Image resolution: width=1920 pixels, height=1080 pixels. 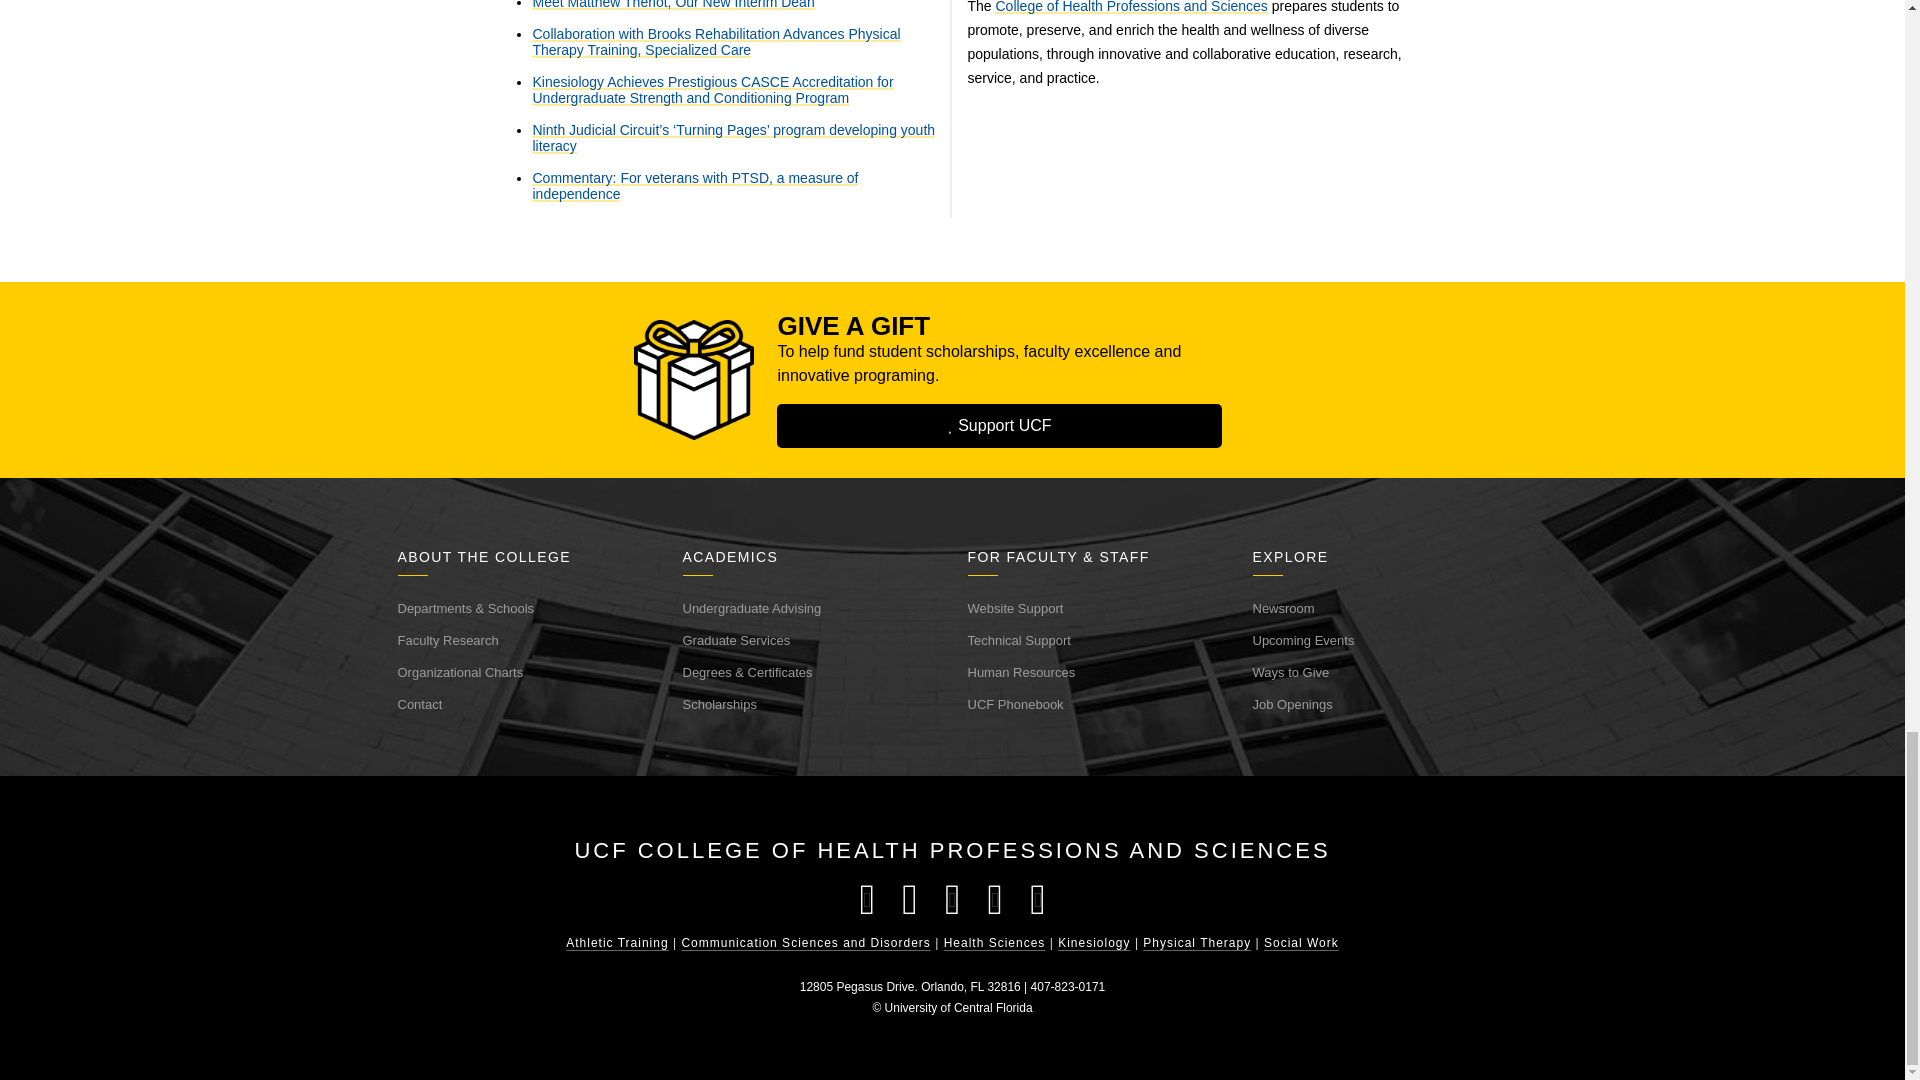 What do you see at coordinates (1037, 900) in the screenshot?
I see `Join UCF CHPS On LinkedIn` at bounding box center [1037, 900].